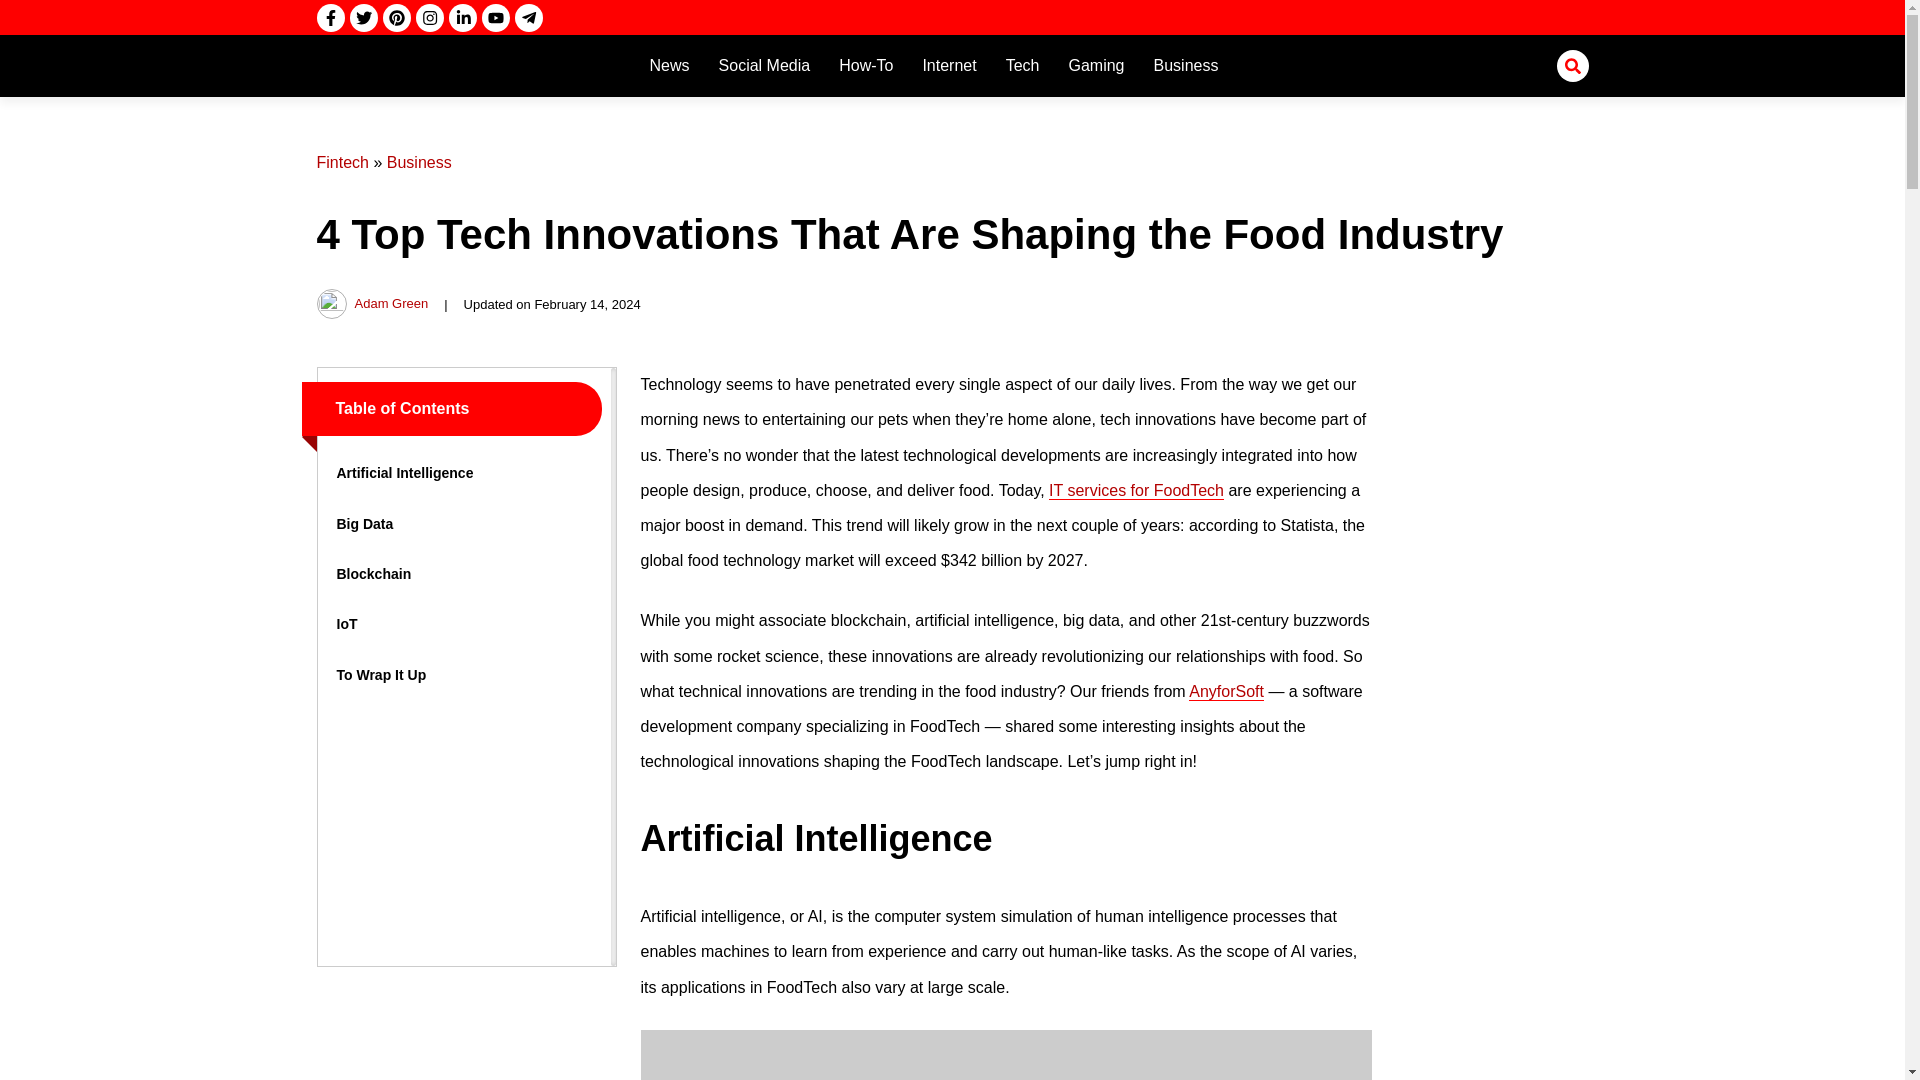 The height and width of the screenshot is (1080, 1920). What do you see at coordinates (1186, 64) in the screenshot?
I see `Business` at bounding box center [1186, 64].